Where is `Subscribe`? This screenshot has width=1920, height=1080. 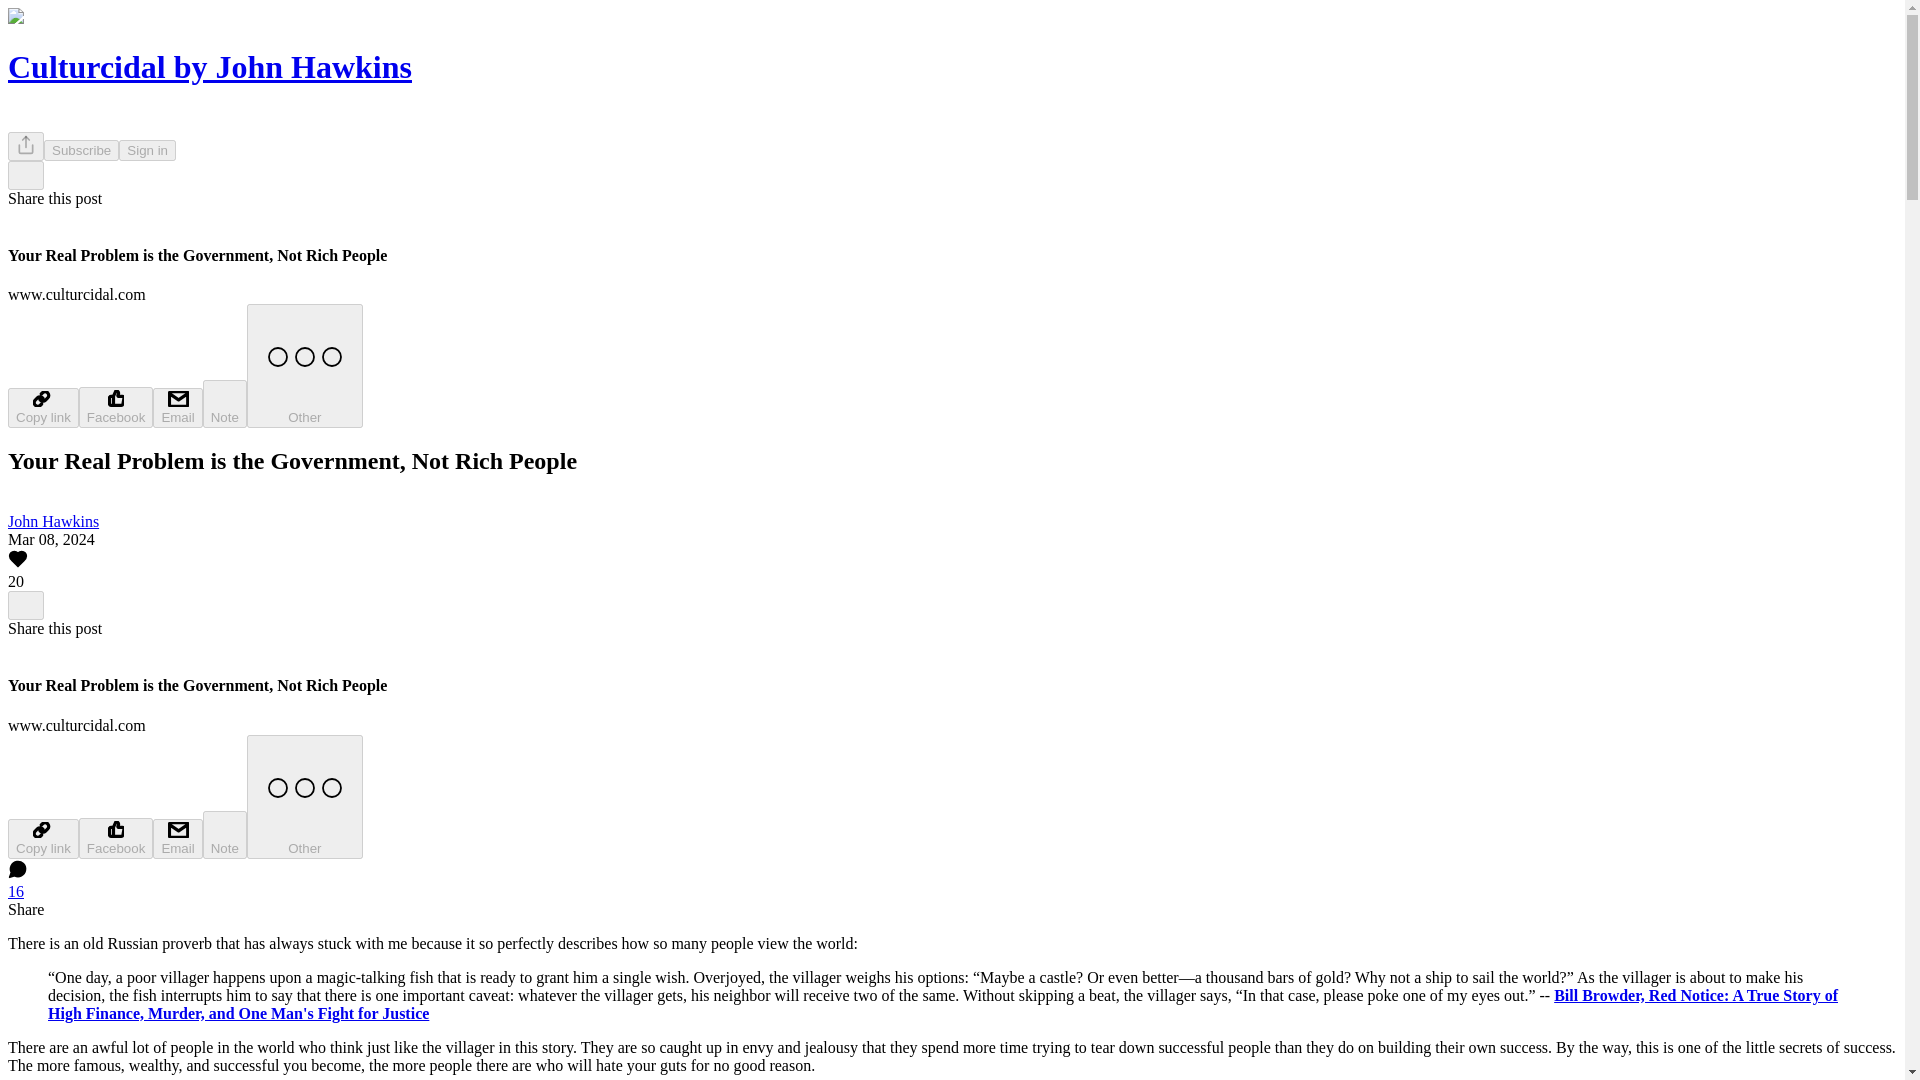 Subscribe is located at coordinates (82, 150).